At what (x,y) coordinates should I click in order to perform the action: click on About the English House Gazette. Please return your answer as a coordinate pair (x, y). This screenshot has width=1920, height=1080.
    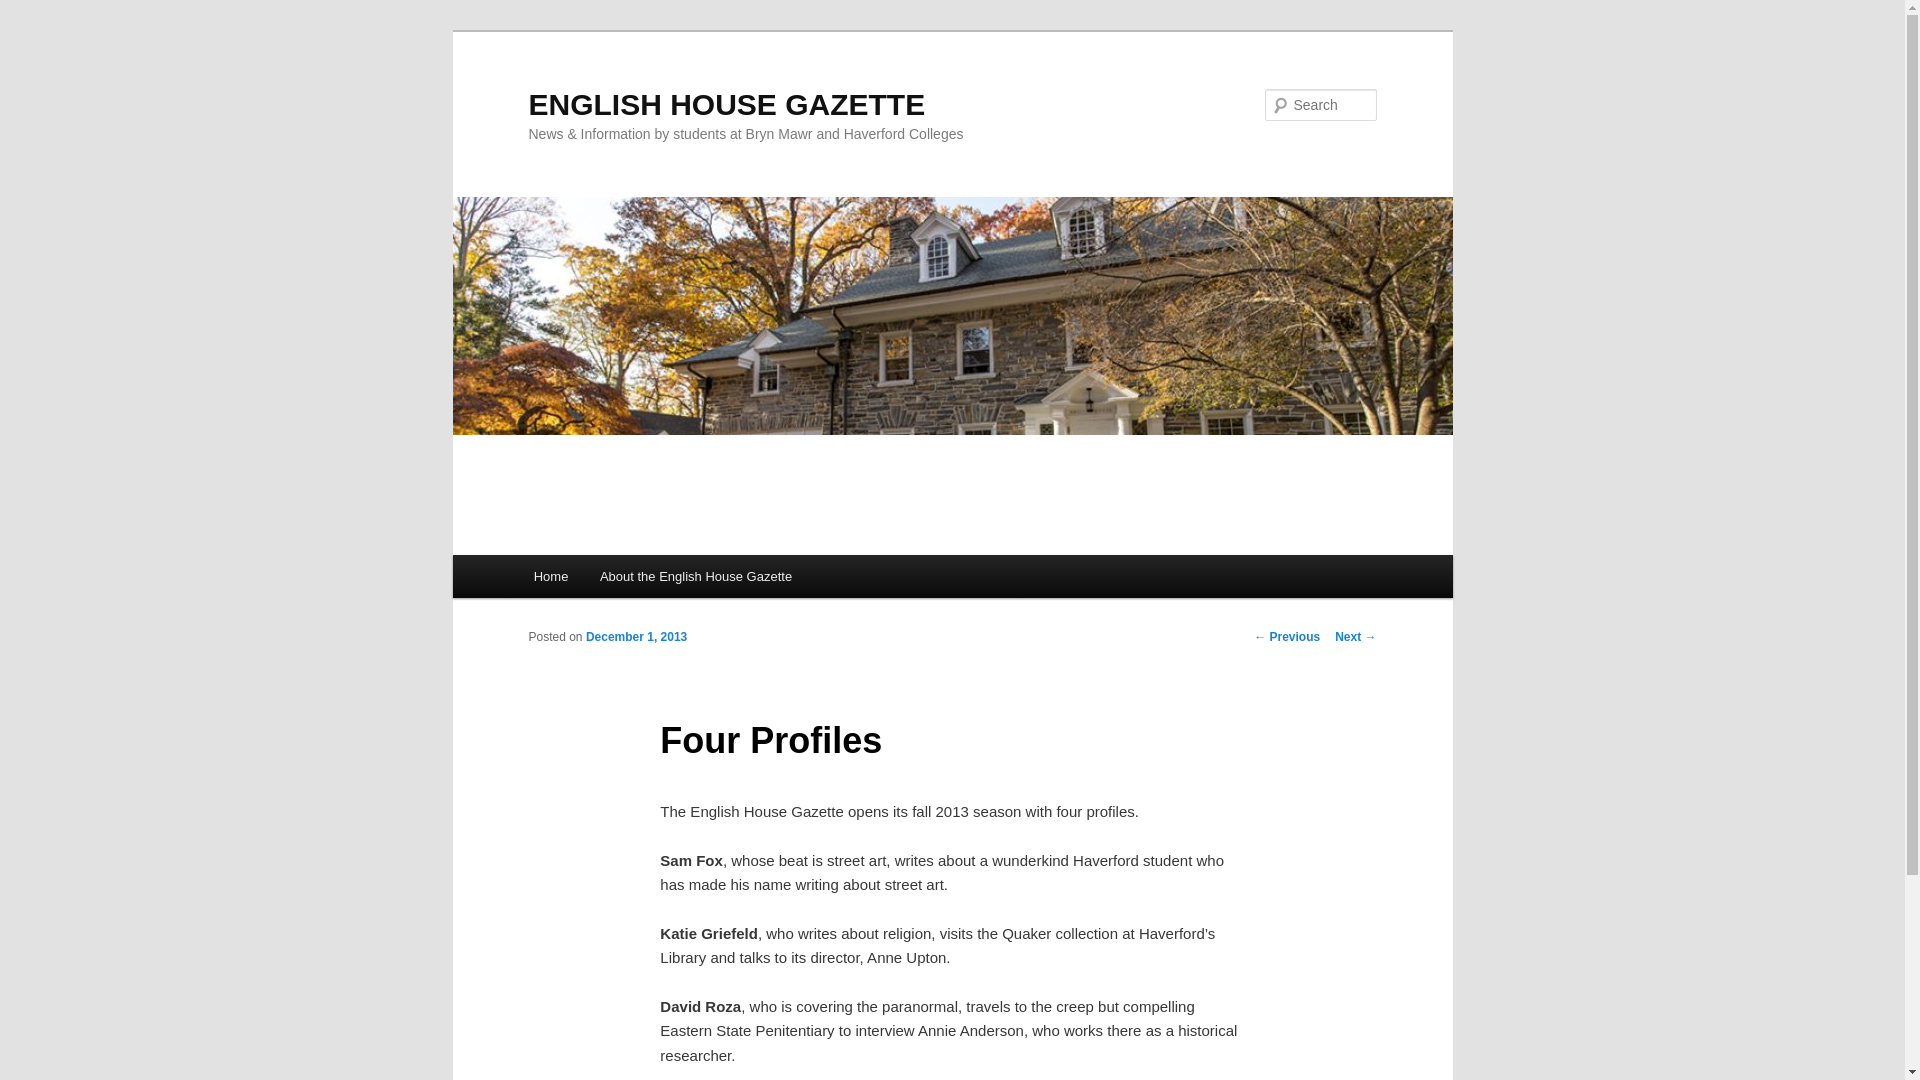
    Looking at the image, I should click on (696, 576).